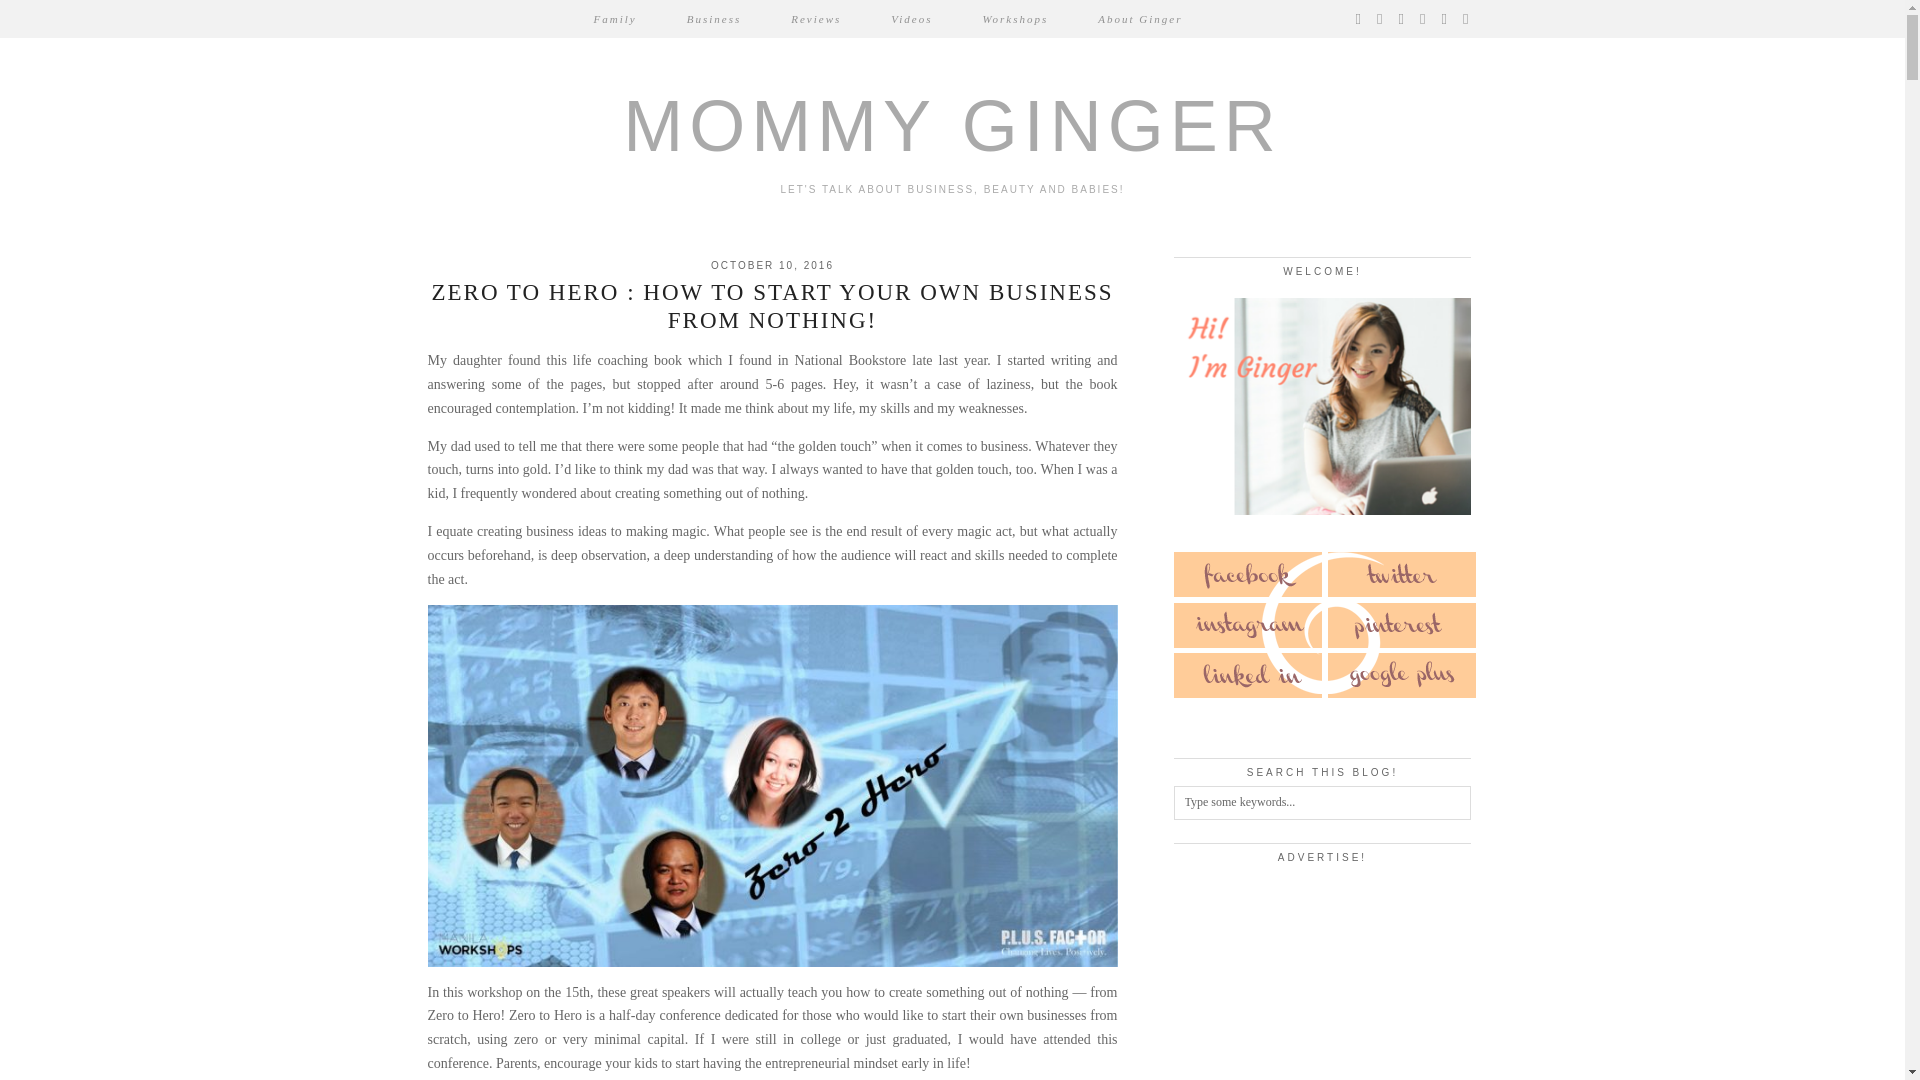 This screenshot has height=1080, width=1920. What do you see at coordinates (714, 18) in the screenshot?
I see `Business` at bounding box center [714, 18].